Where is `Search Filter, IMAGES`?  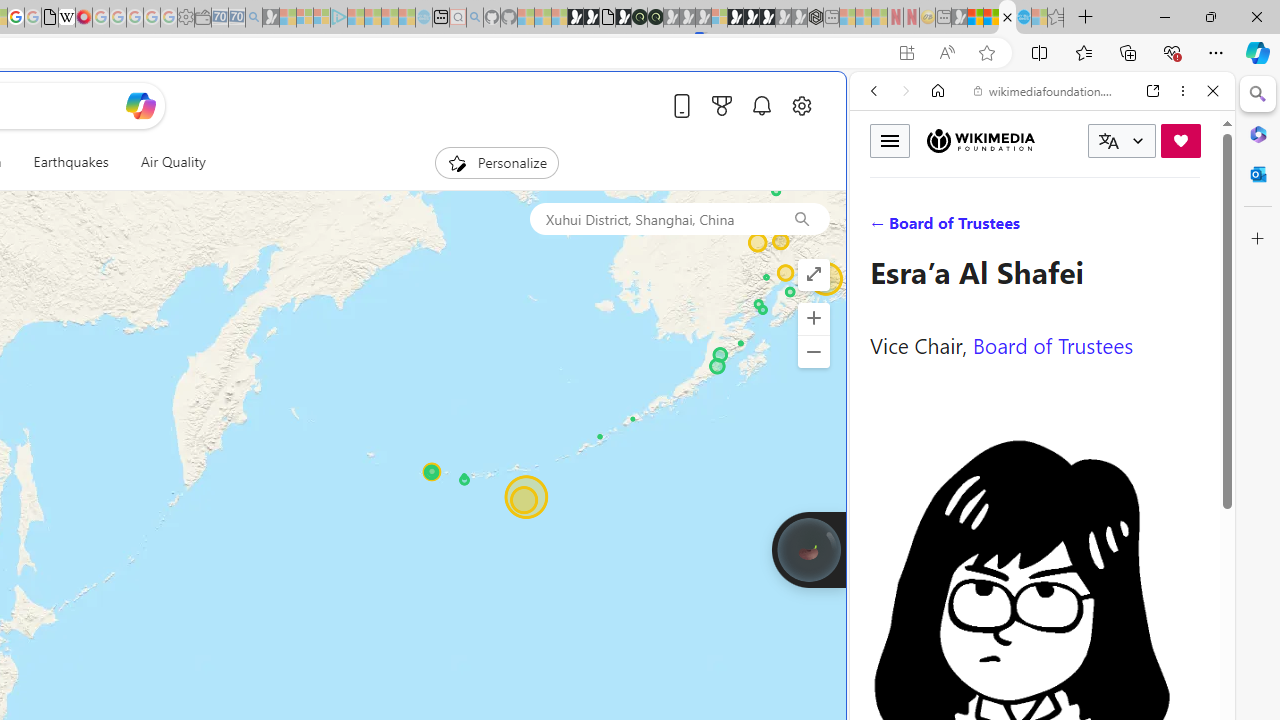 Search Filter, IMAGES is located at coordinates (940, 228).